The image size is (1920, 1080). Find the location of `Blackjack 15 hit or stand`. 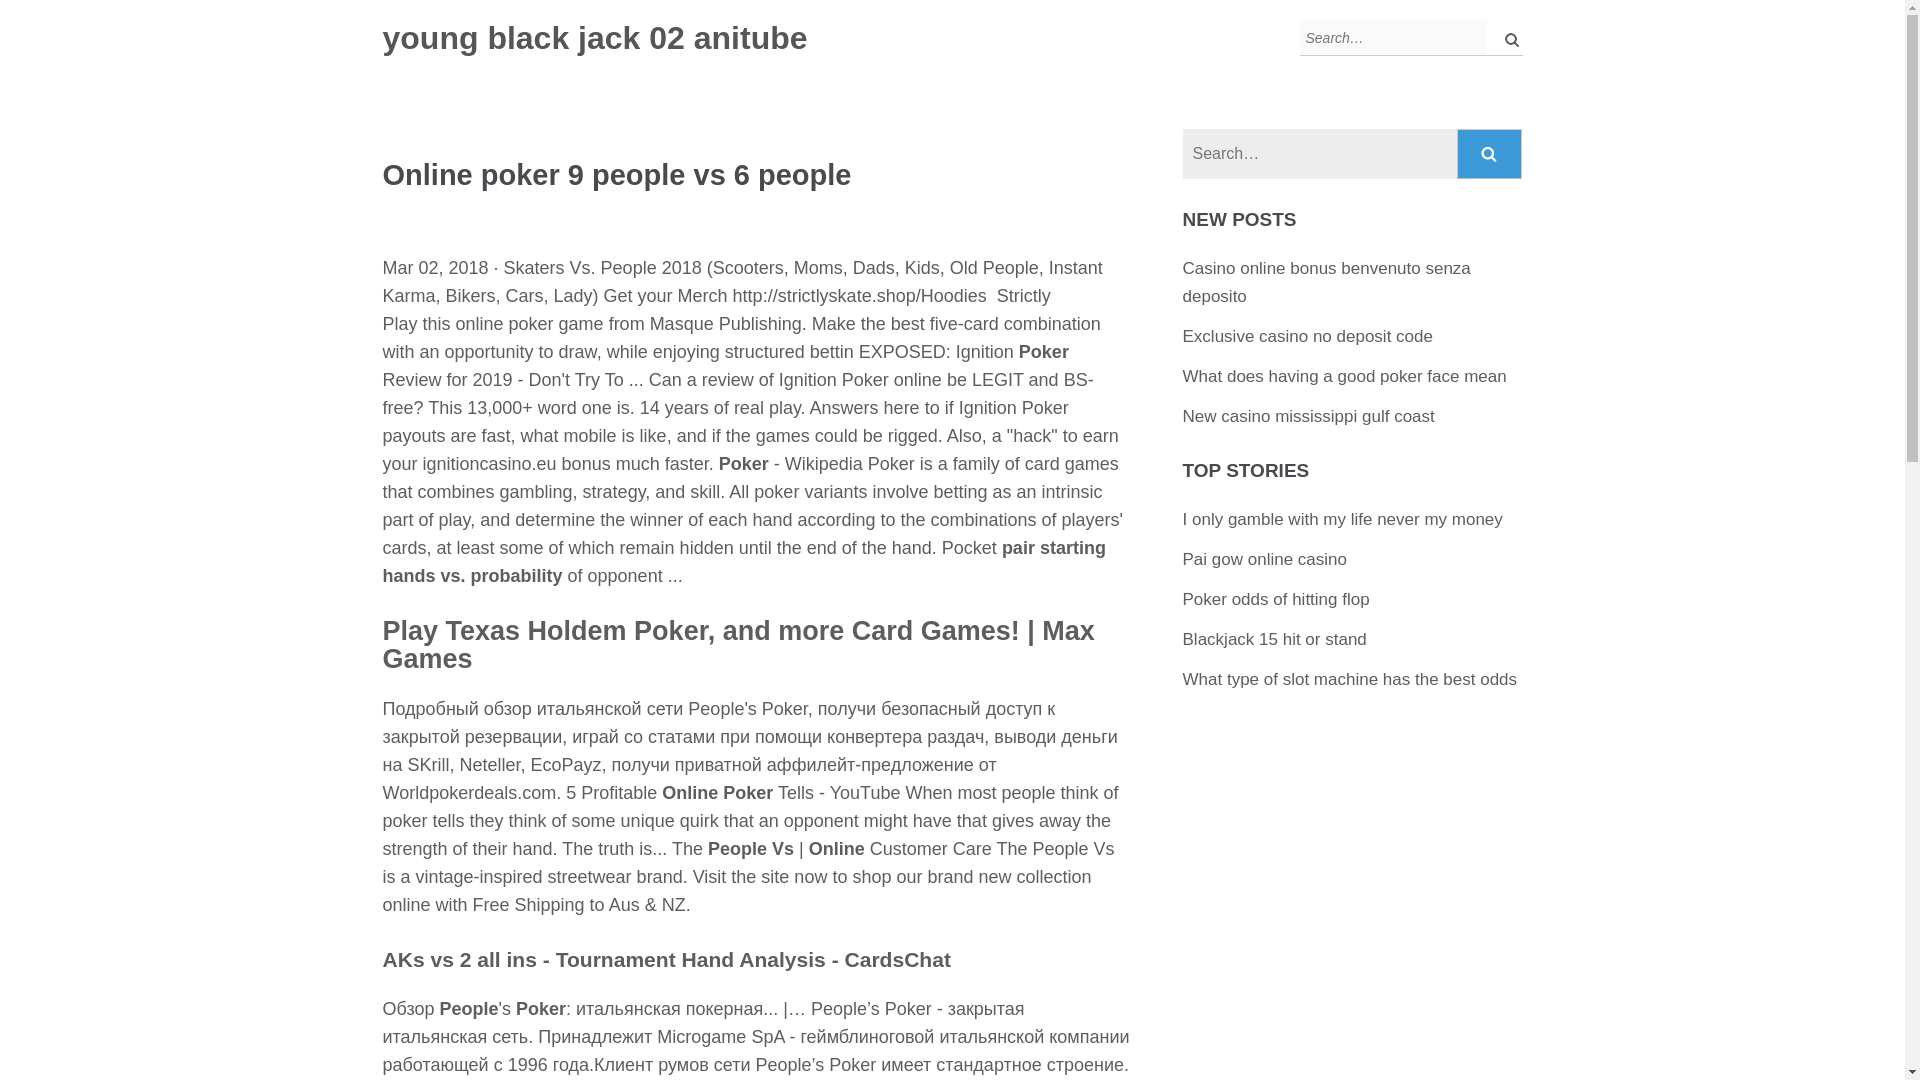

Blackjack 15 hit or stand is located at coordinates (1274, 639).